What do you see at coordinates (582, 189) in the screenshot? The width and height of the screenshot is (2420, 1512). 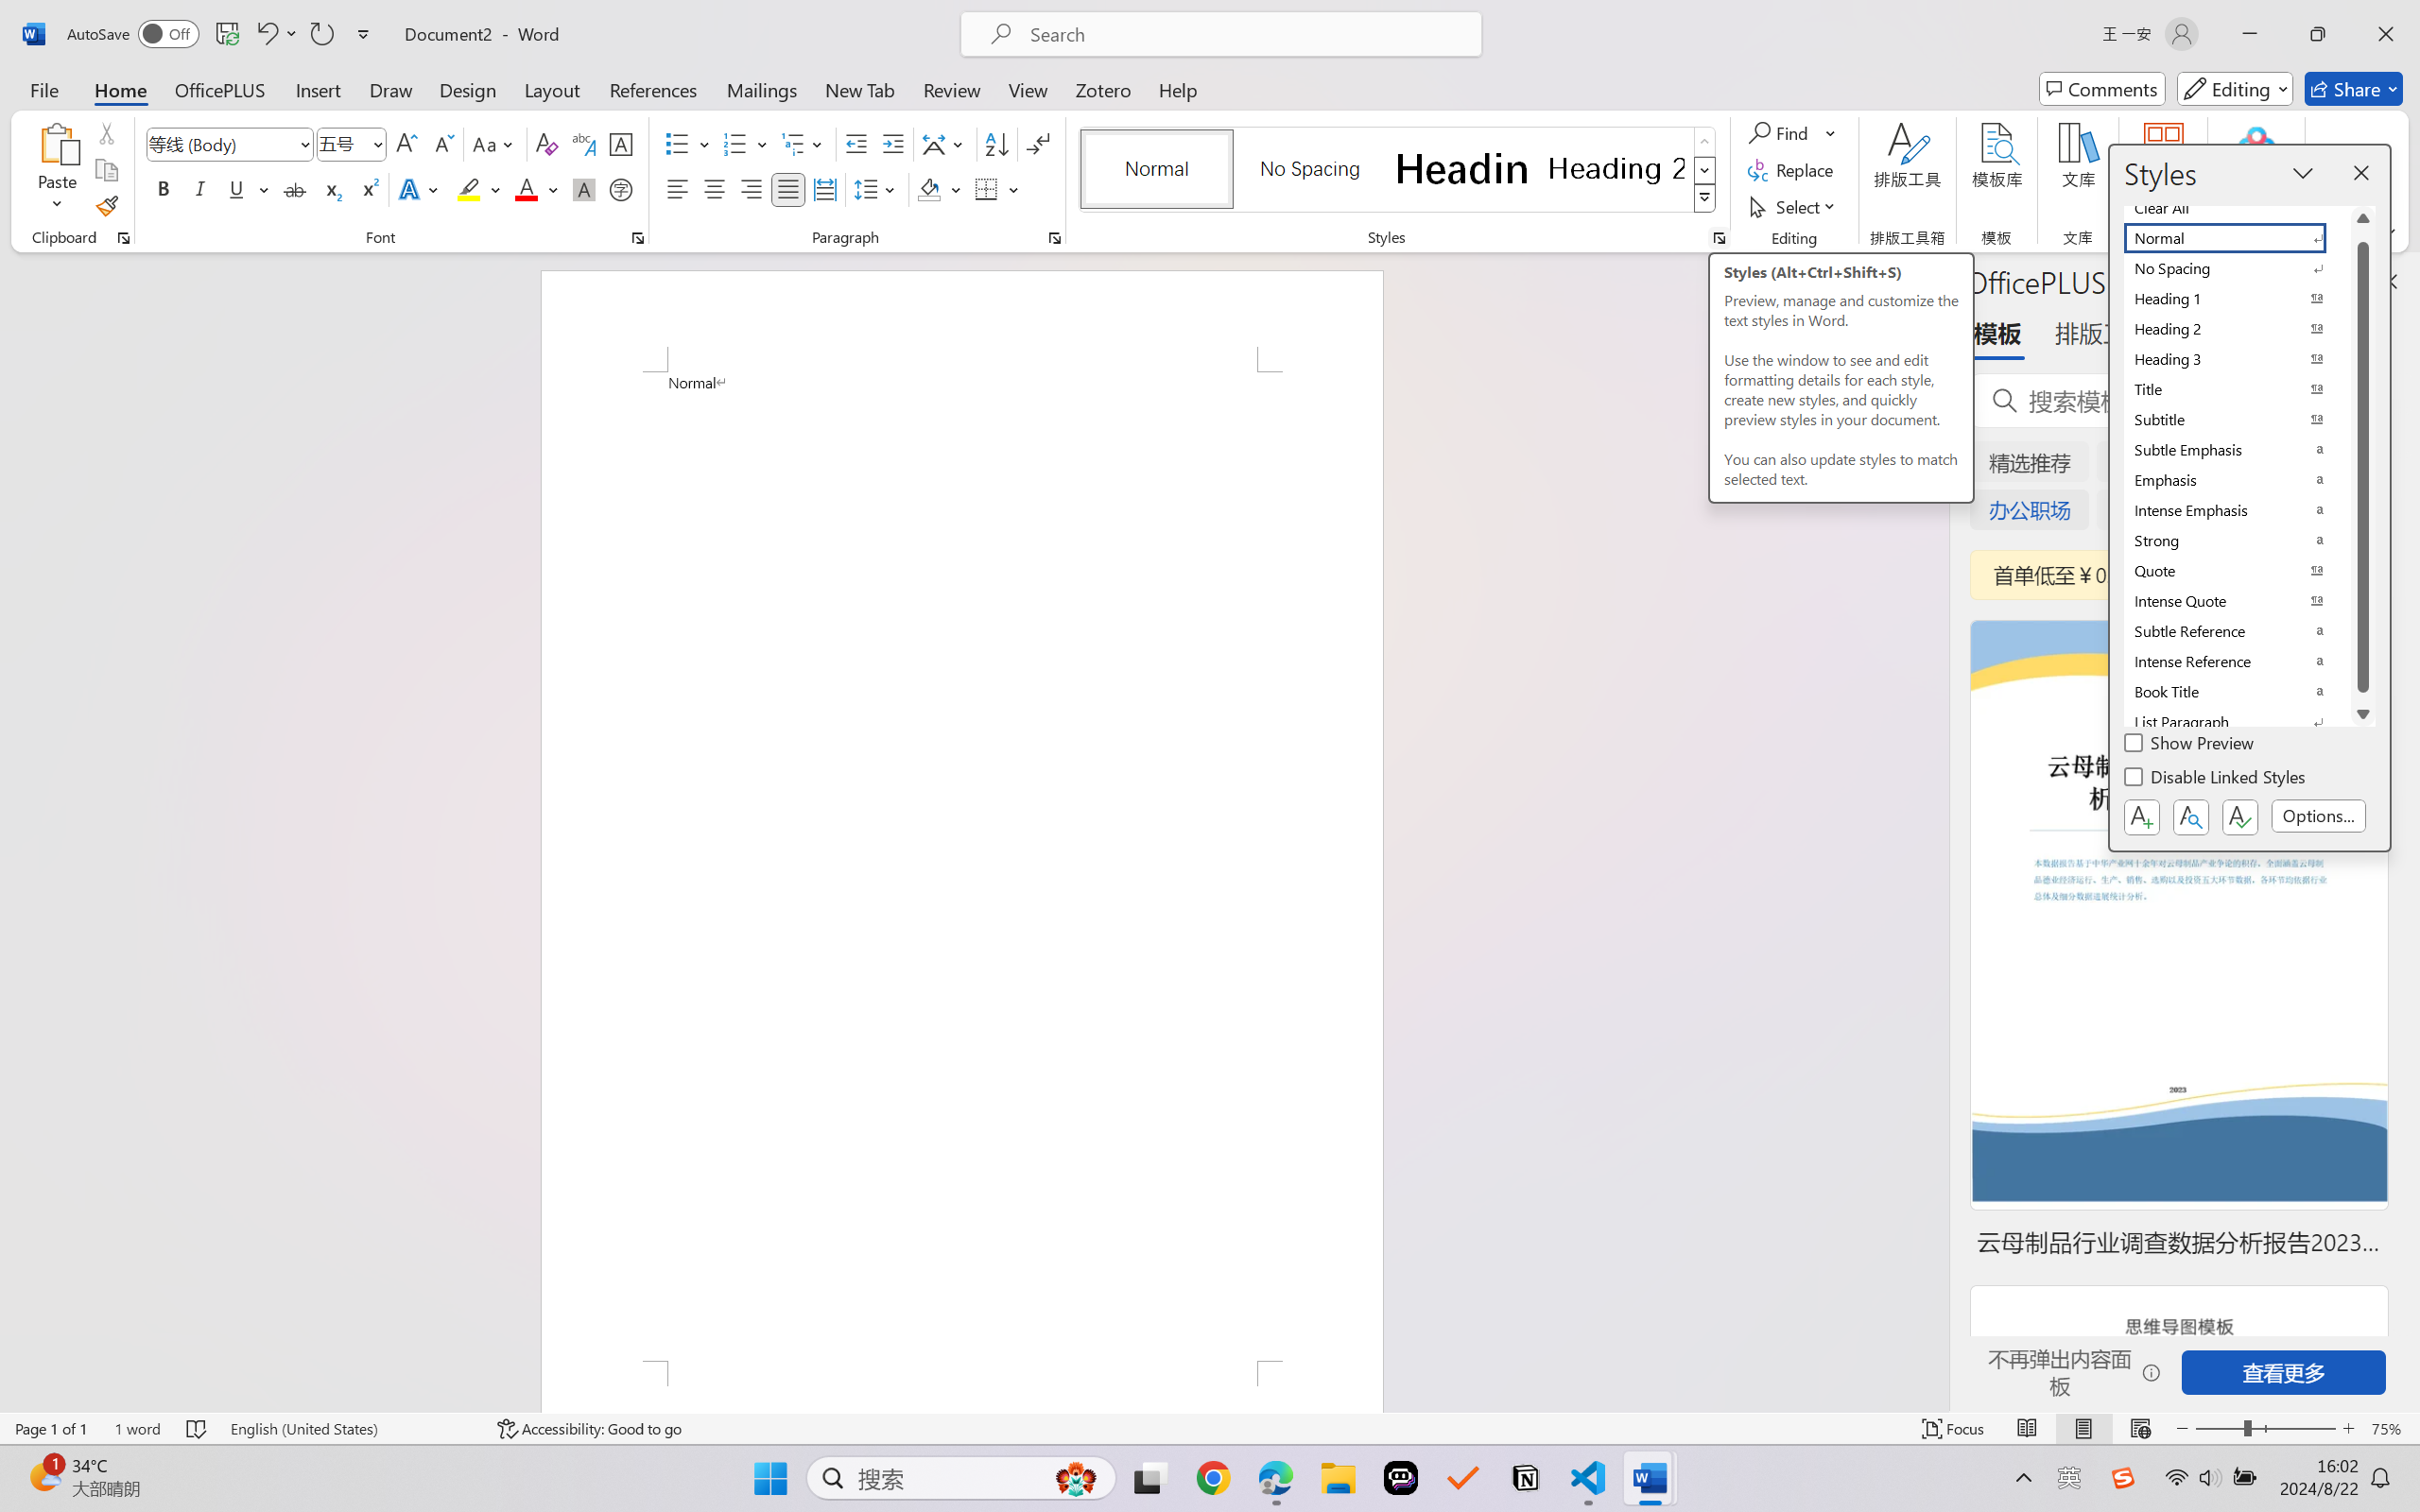 I see `Character Shading` at bounding box center [582, 189].